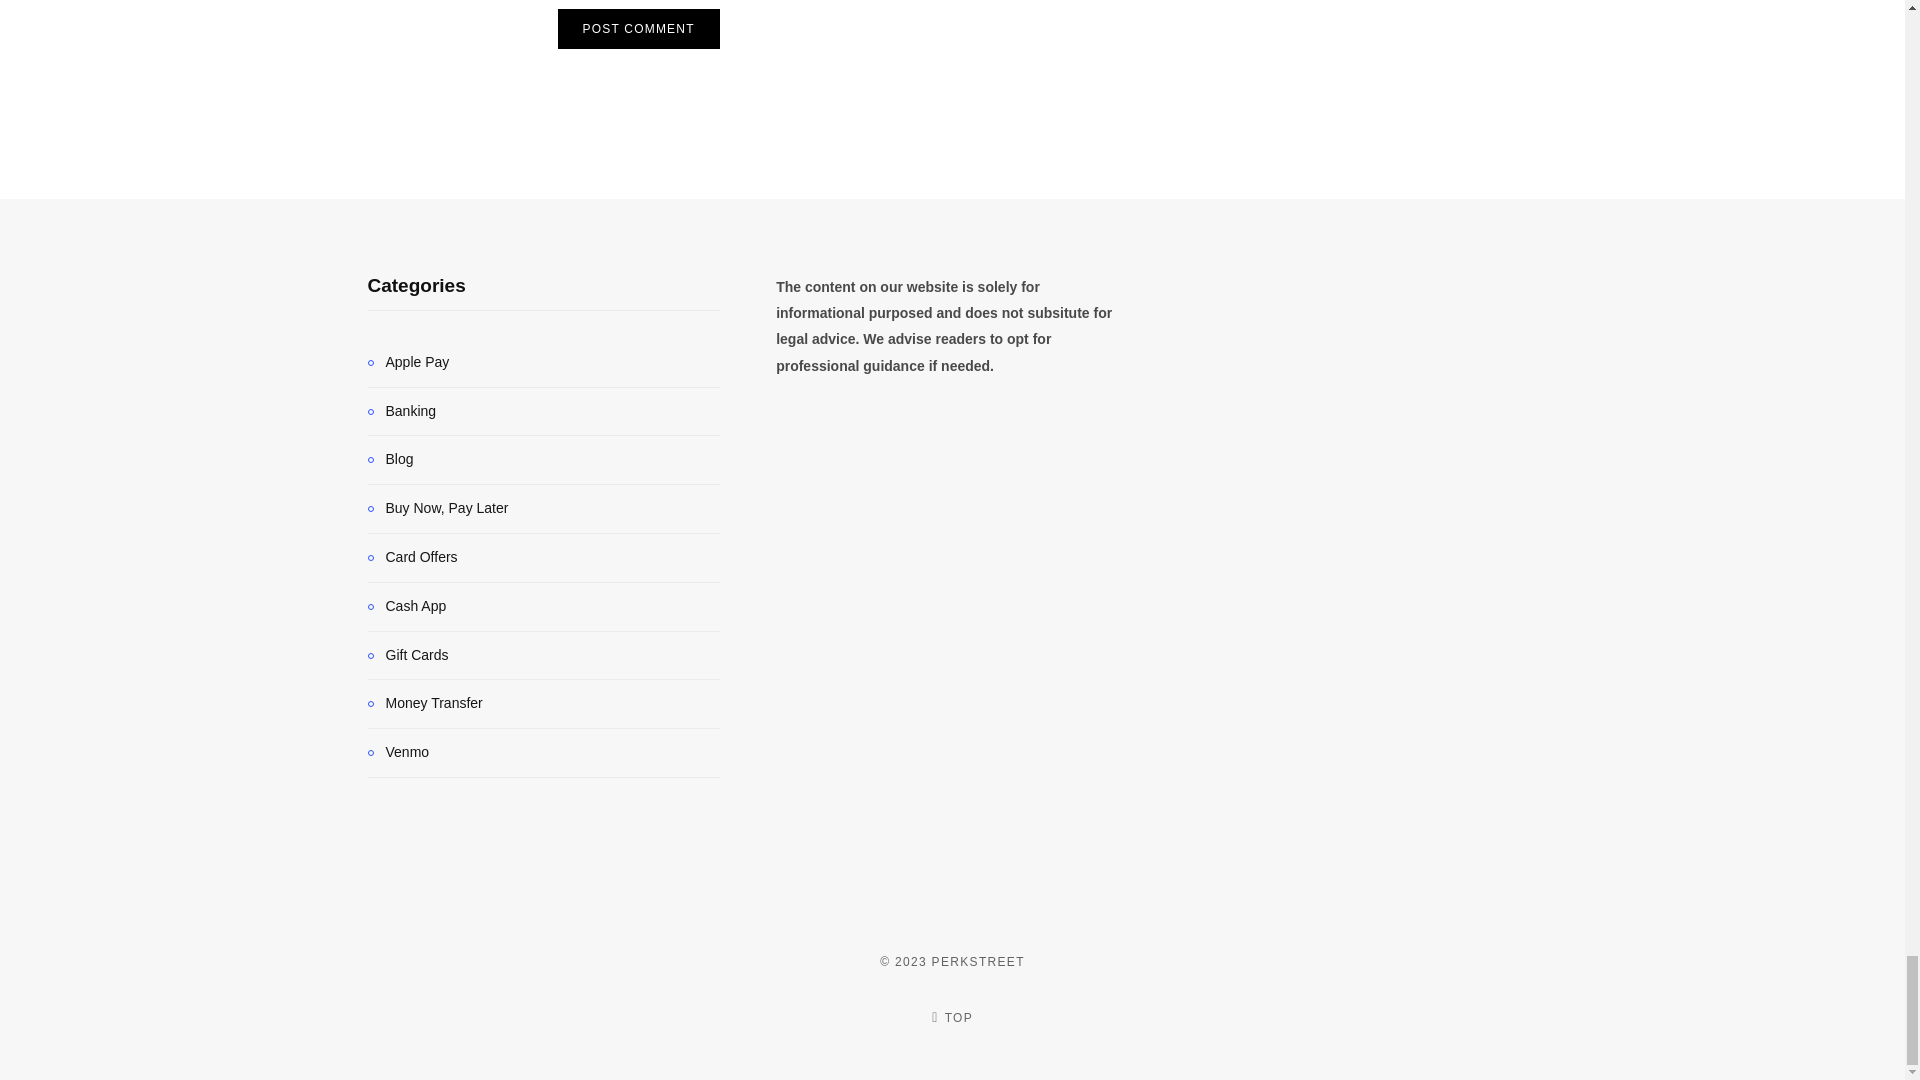 Image resolution: width=1920 pixels, height=1080 pixels. I want to click on Gift Cards, so click(408, 656).